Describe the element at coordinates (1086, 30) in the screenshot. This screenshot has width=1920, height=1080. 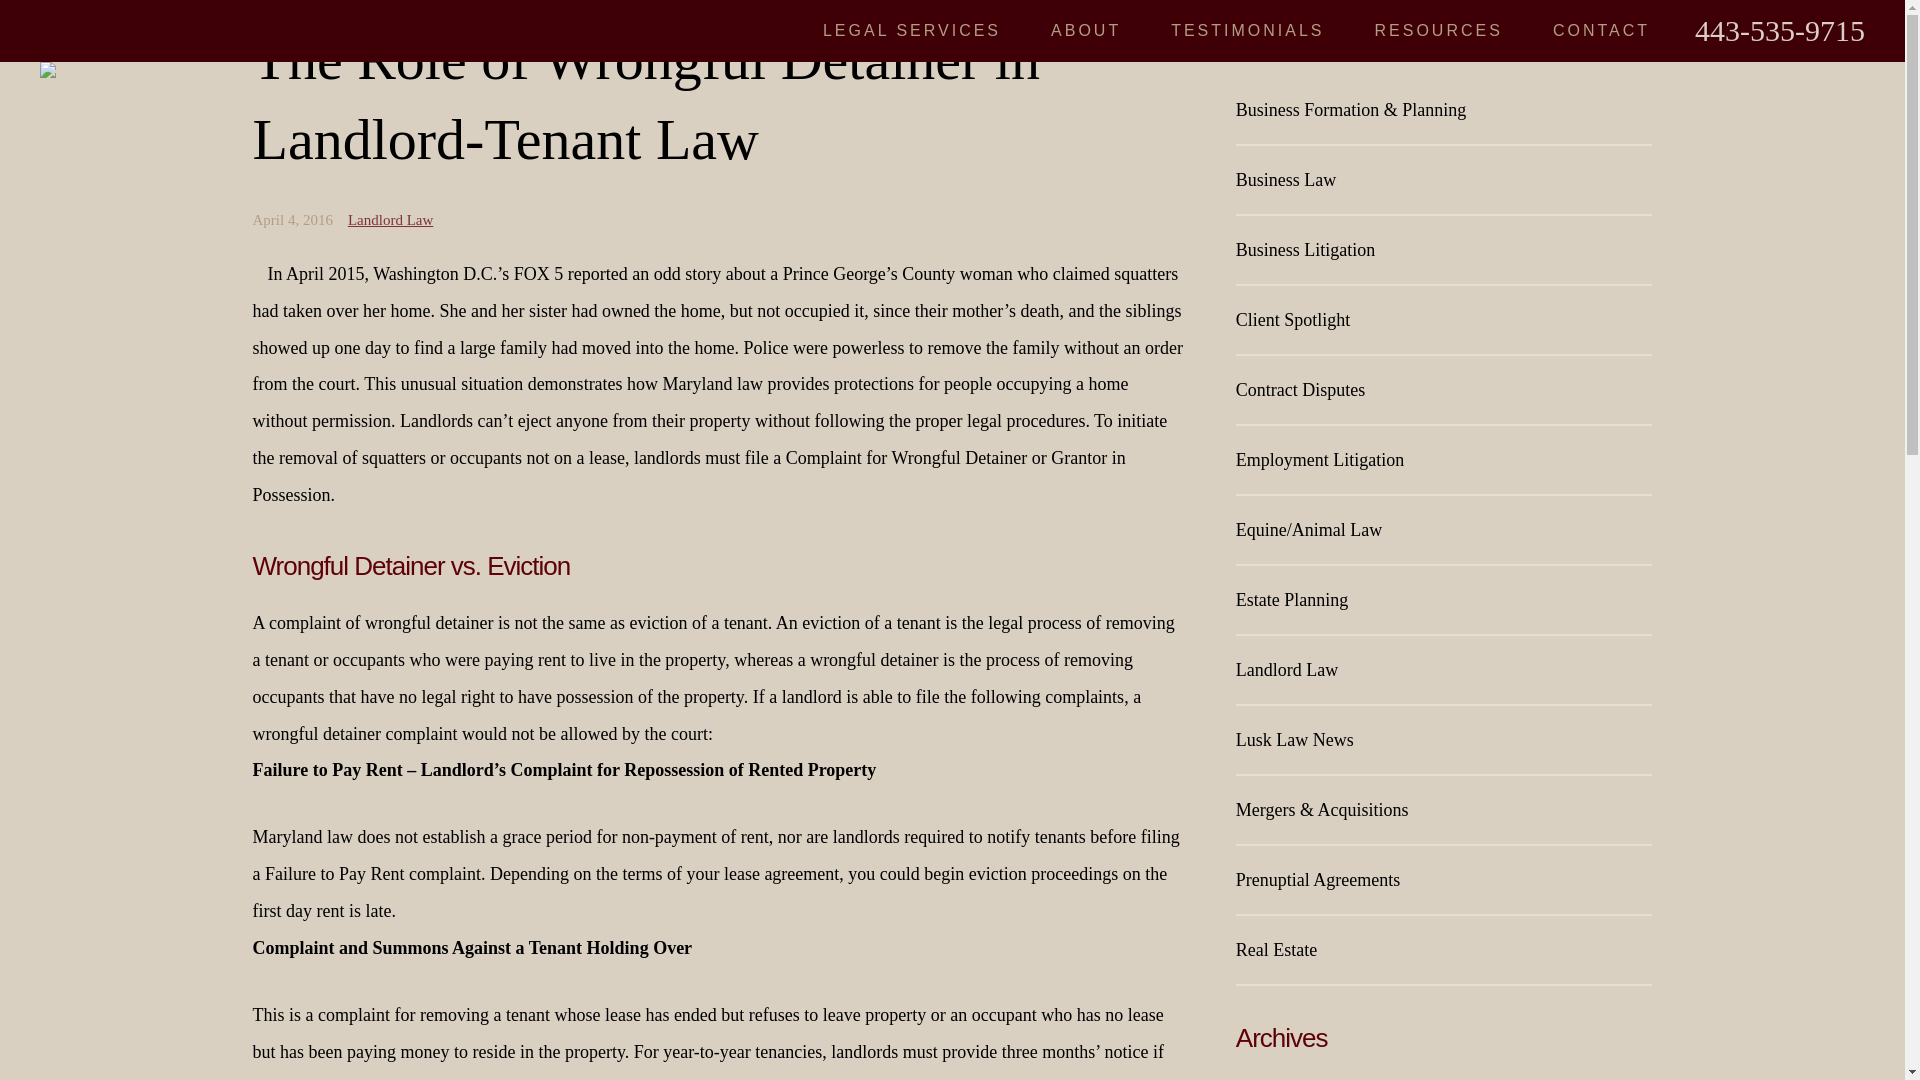
I see `ABOUT` at that location.